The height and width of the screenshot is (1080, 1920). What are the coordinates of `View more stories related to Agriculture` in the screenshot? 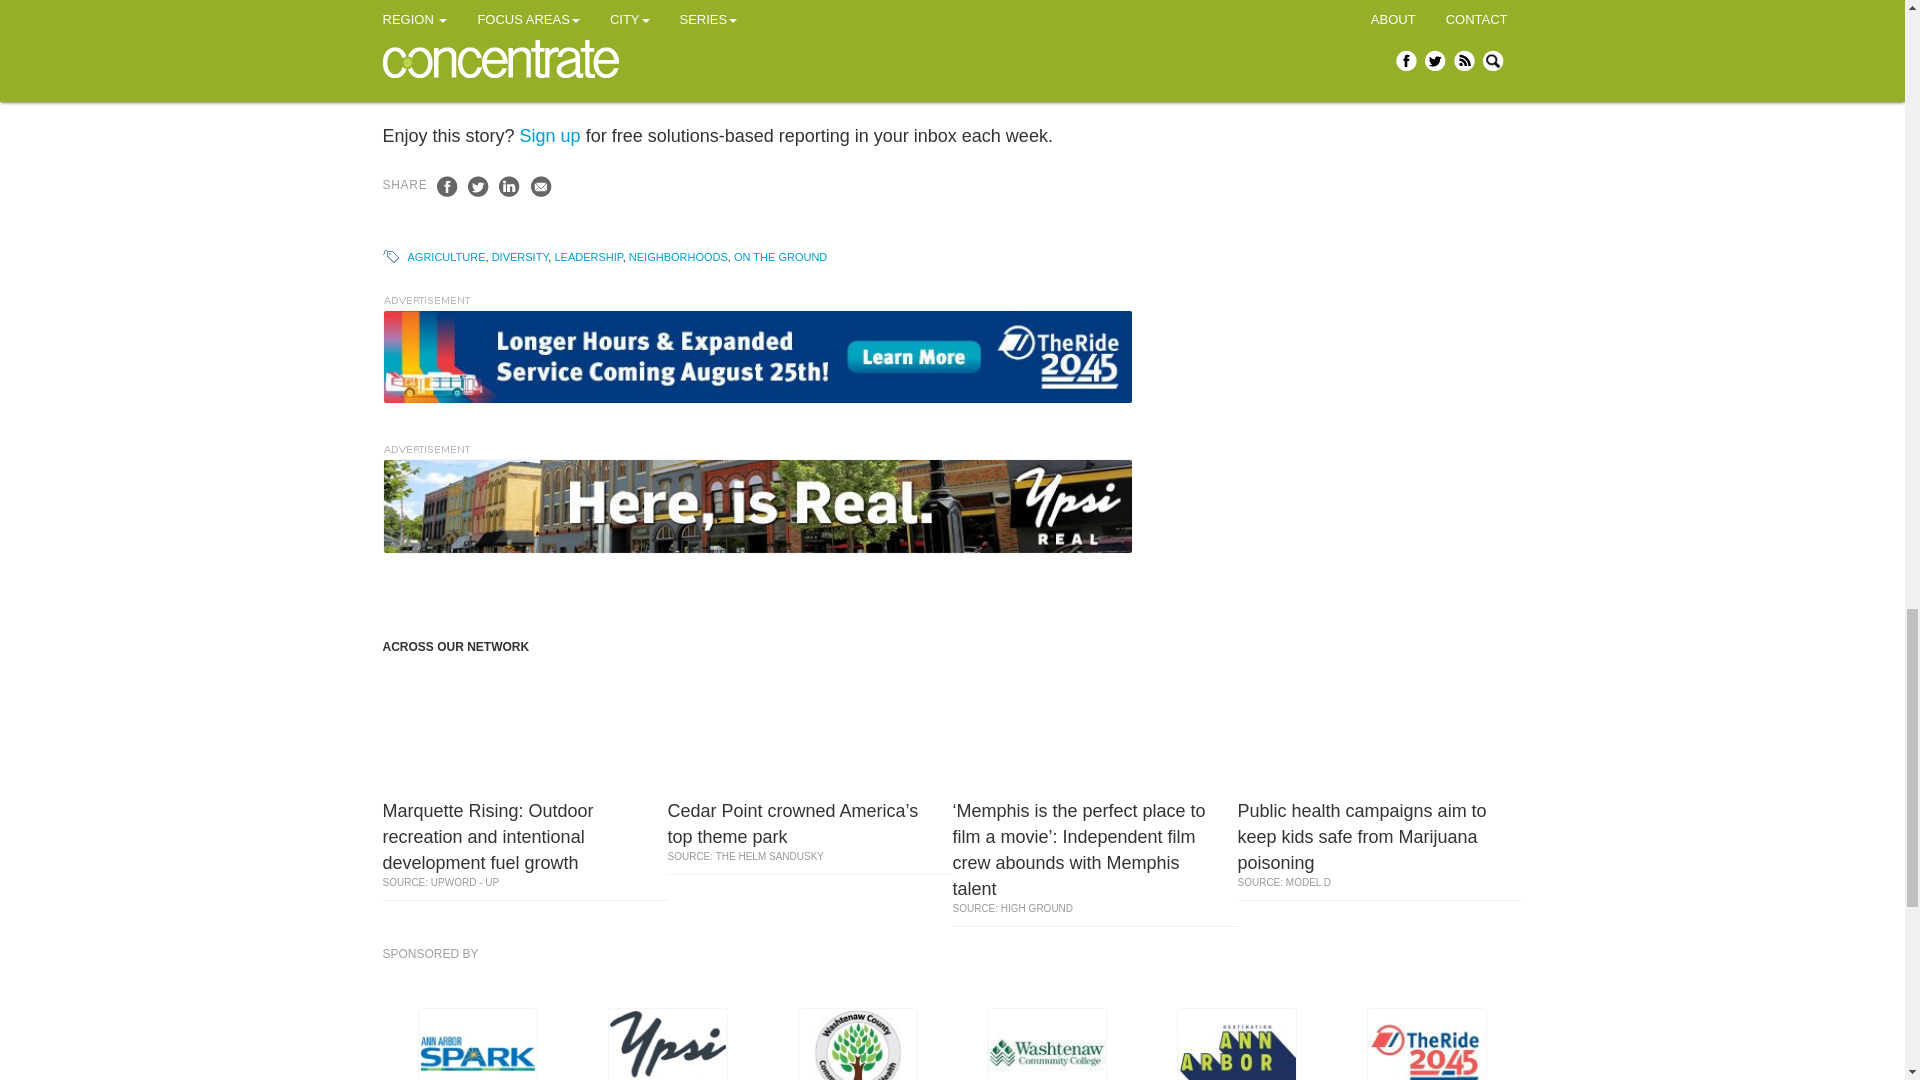 It's located at (446, 256).